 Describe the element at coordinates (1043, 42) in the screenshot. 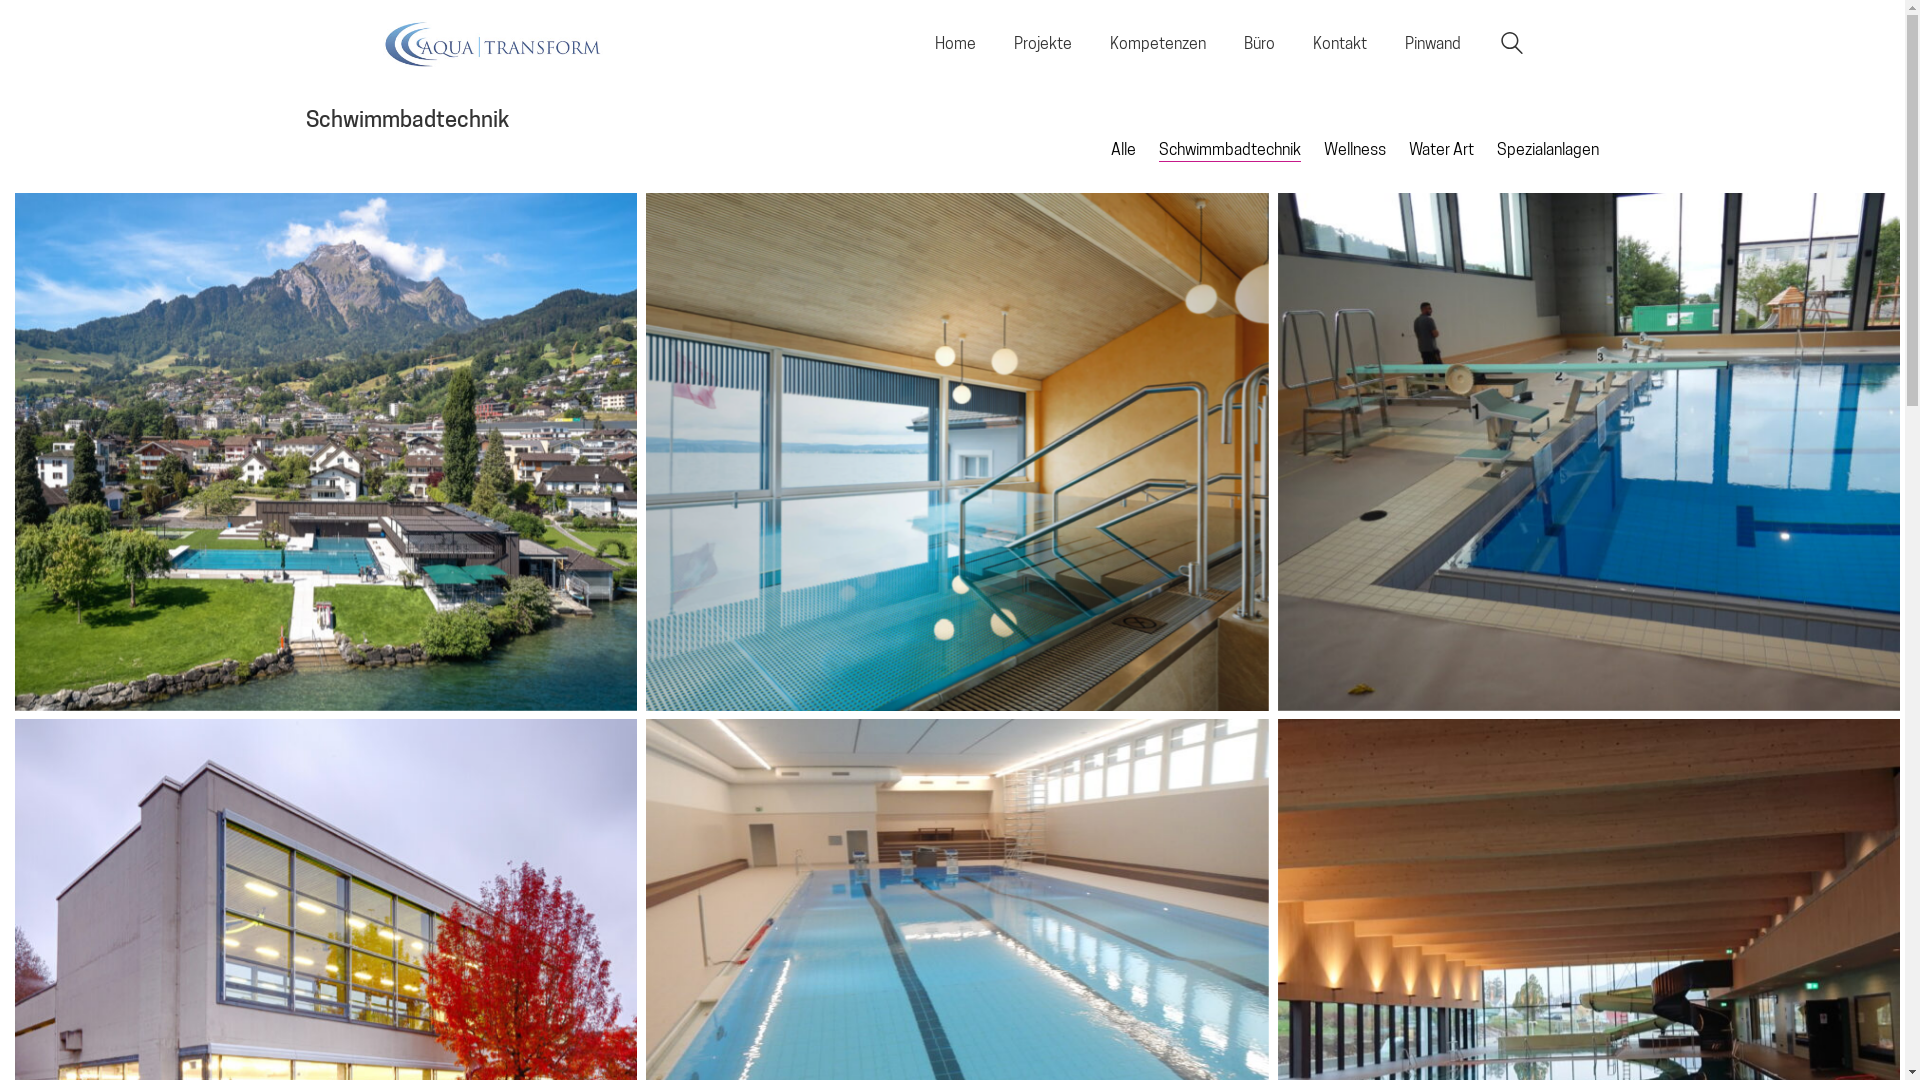

I see `Projekte` at that location.